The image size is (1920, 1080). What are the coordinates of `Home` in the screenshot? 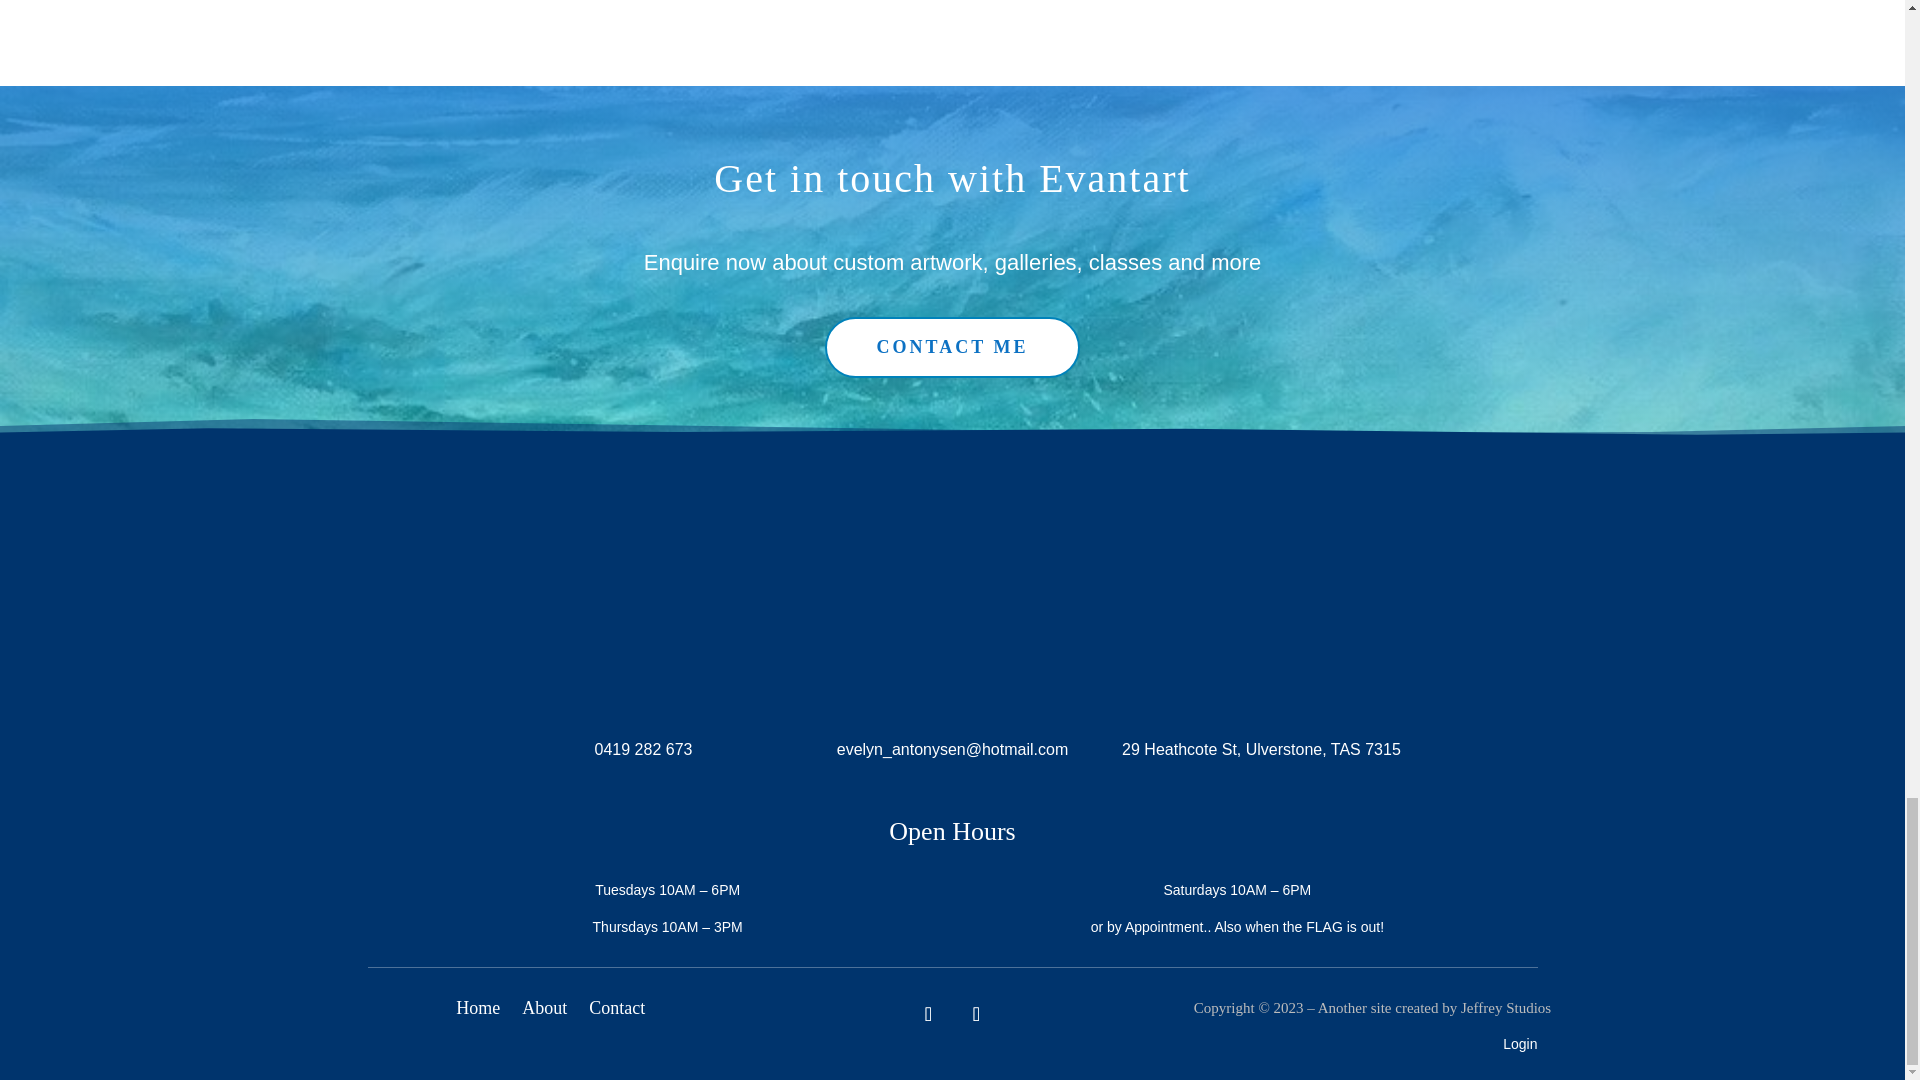 It's located at (478, 1012).